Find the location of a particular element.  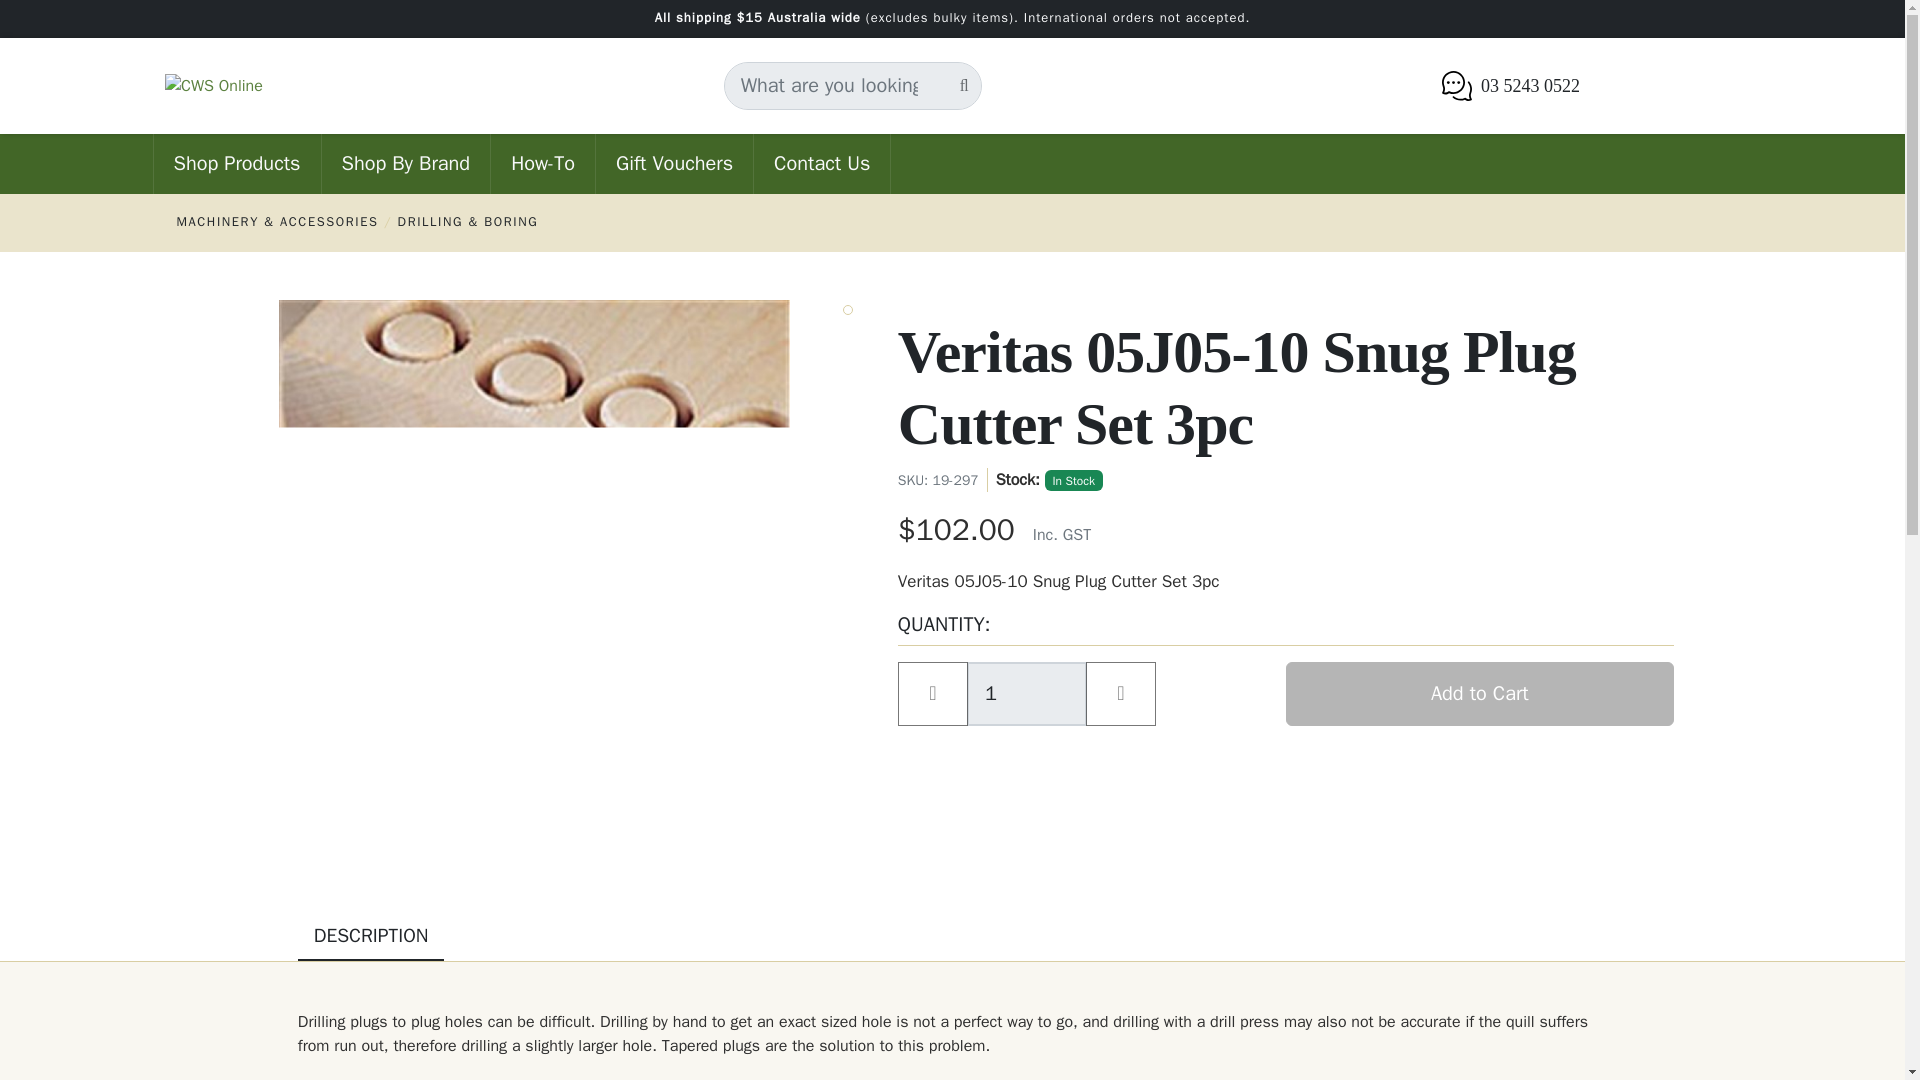

1 is located at coordinates (1026, 694).